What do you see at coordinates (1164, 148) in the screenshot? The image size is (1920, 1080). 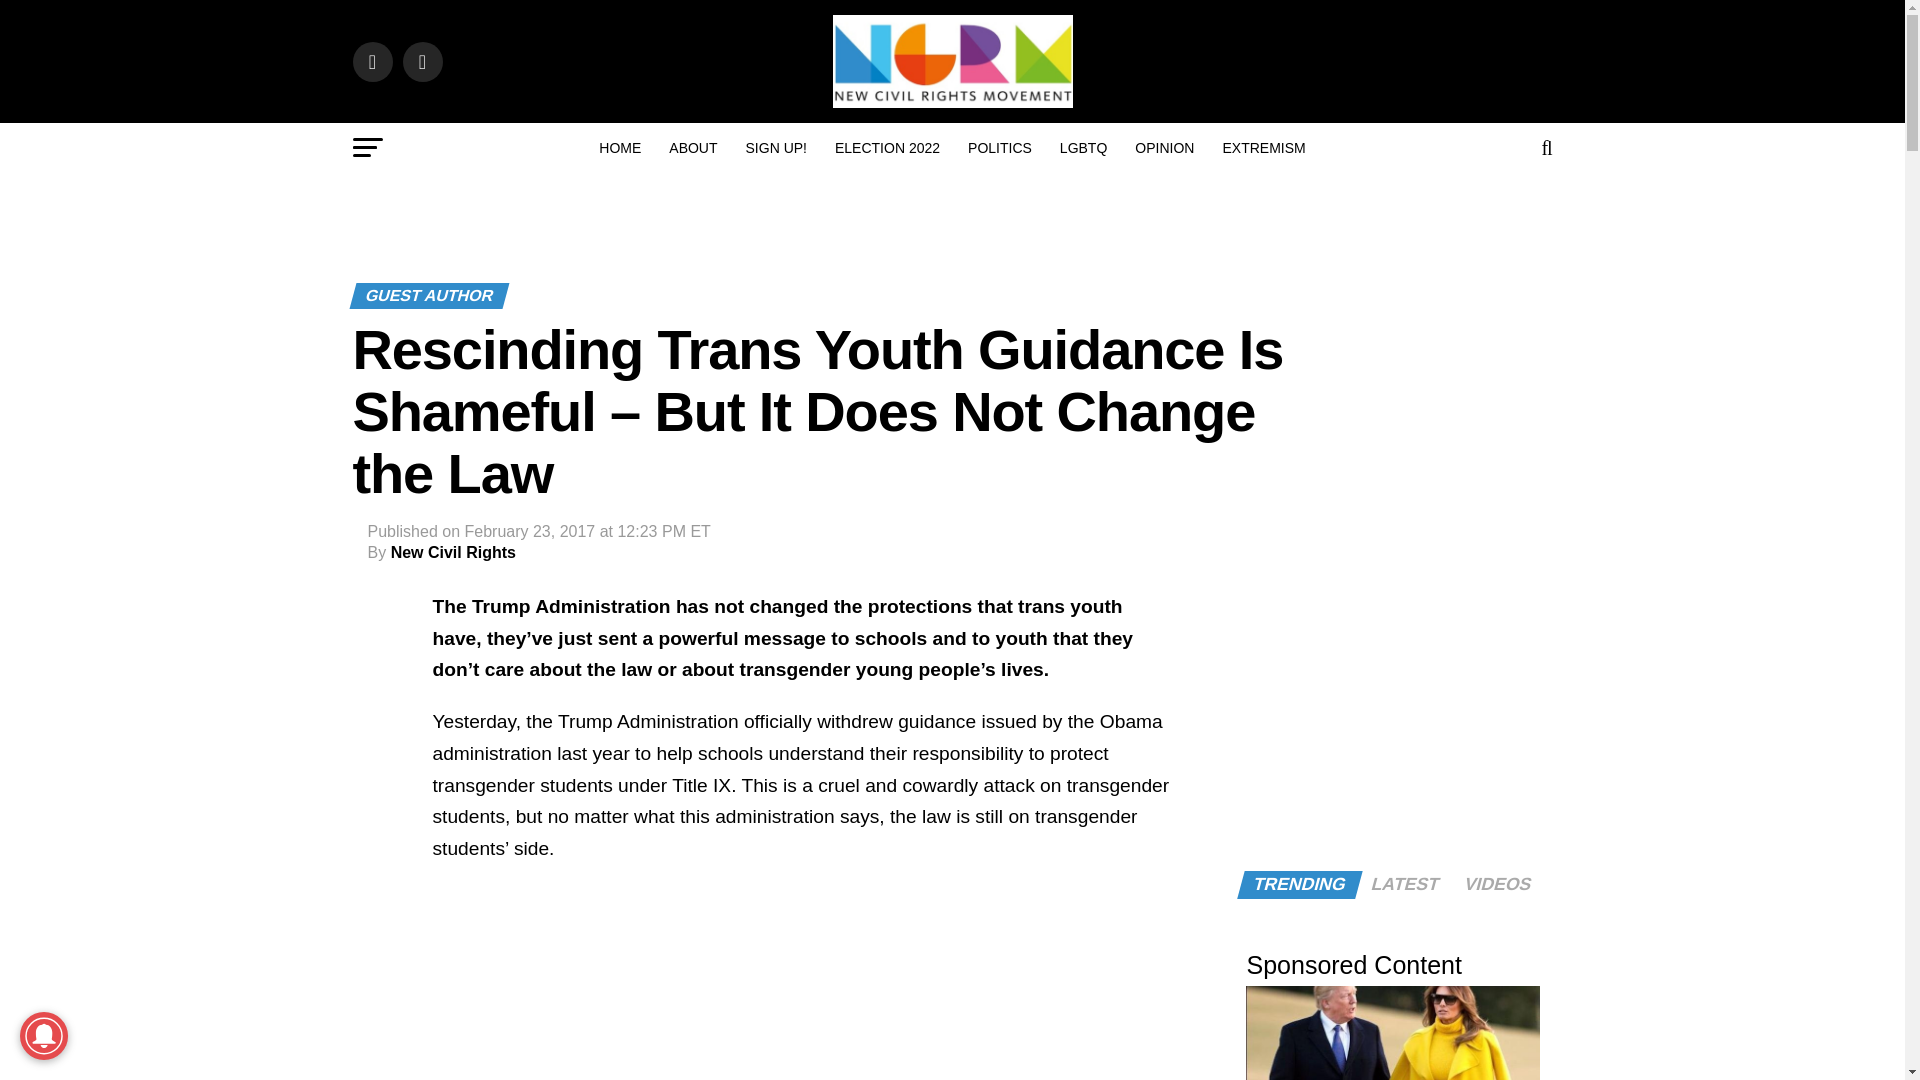 I see `OPINION` at bounding box center [1164, 148].